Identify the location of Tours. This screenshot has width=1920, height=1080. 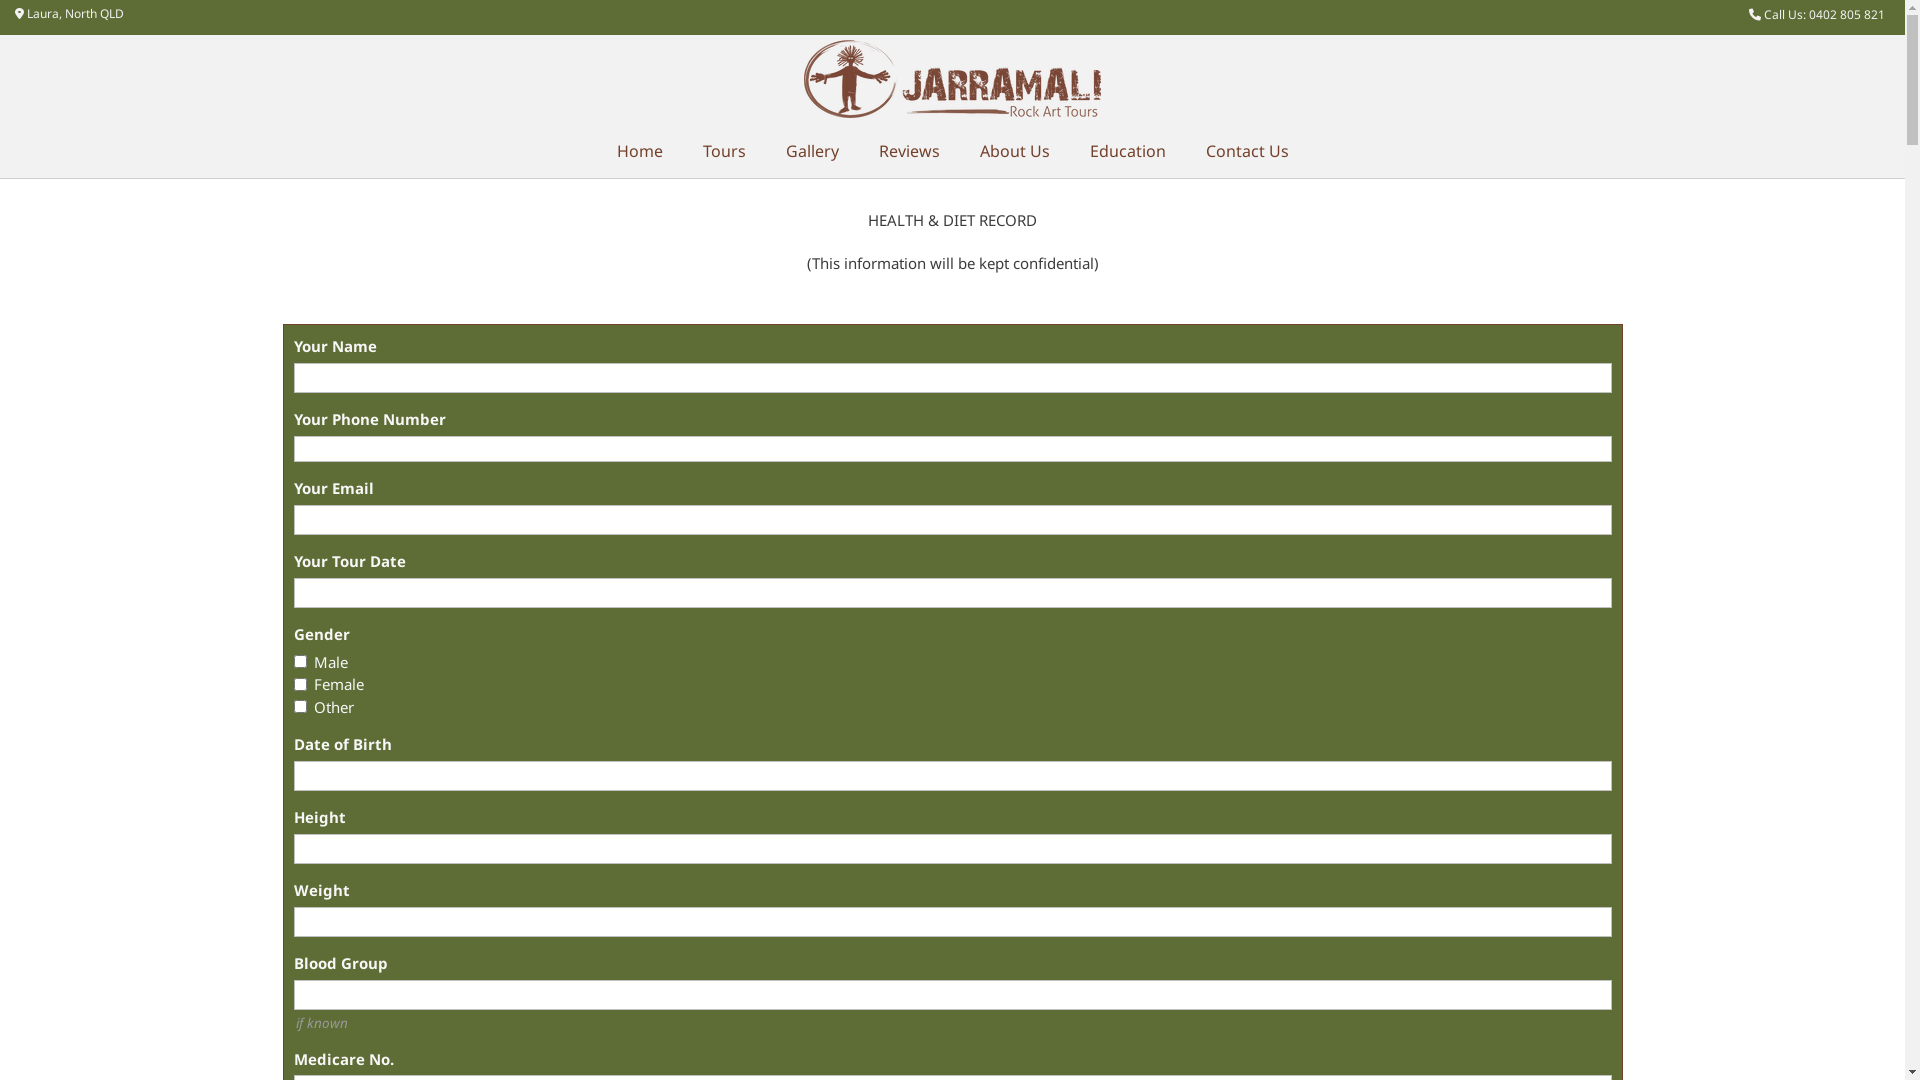
(724, 152).